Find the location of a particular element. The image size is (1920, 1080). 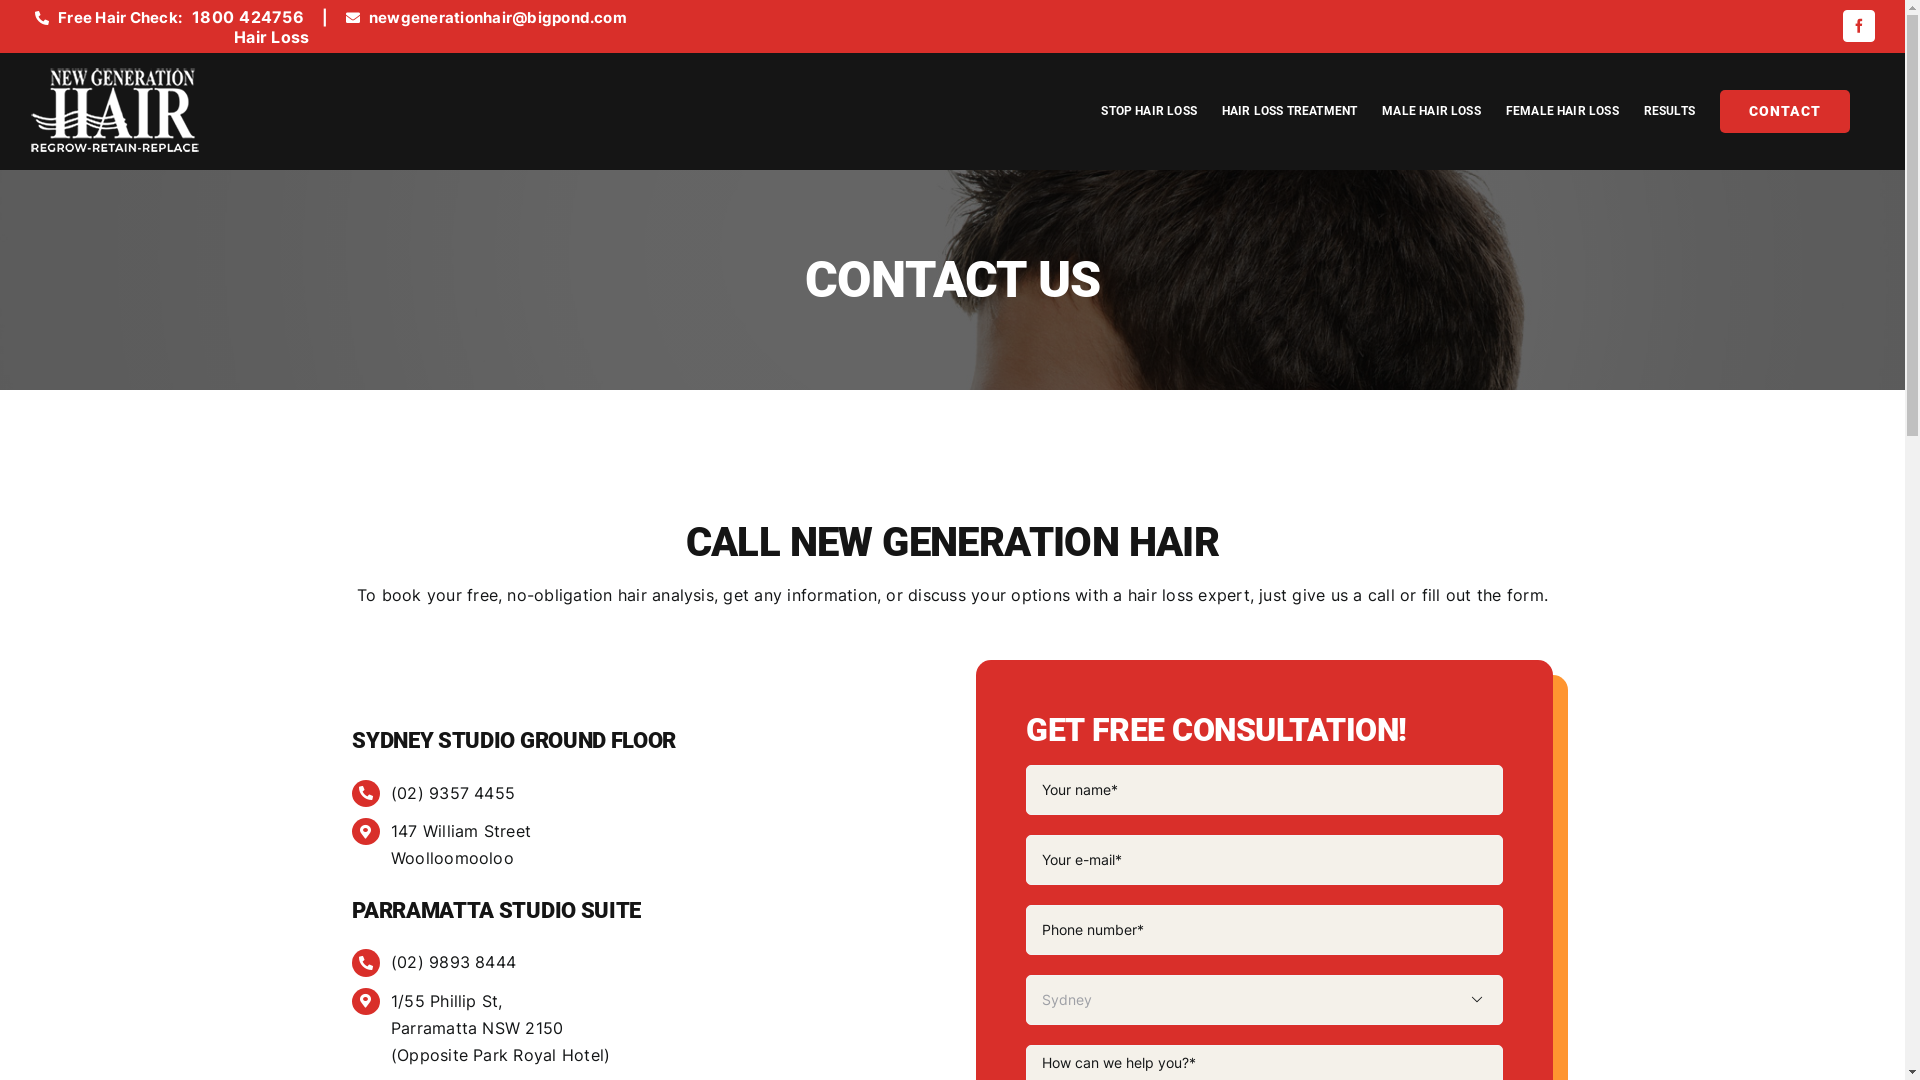

STOP HAIR LOSS is located at coordinates (1149, 111).